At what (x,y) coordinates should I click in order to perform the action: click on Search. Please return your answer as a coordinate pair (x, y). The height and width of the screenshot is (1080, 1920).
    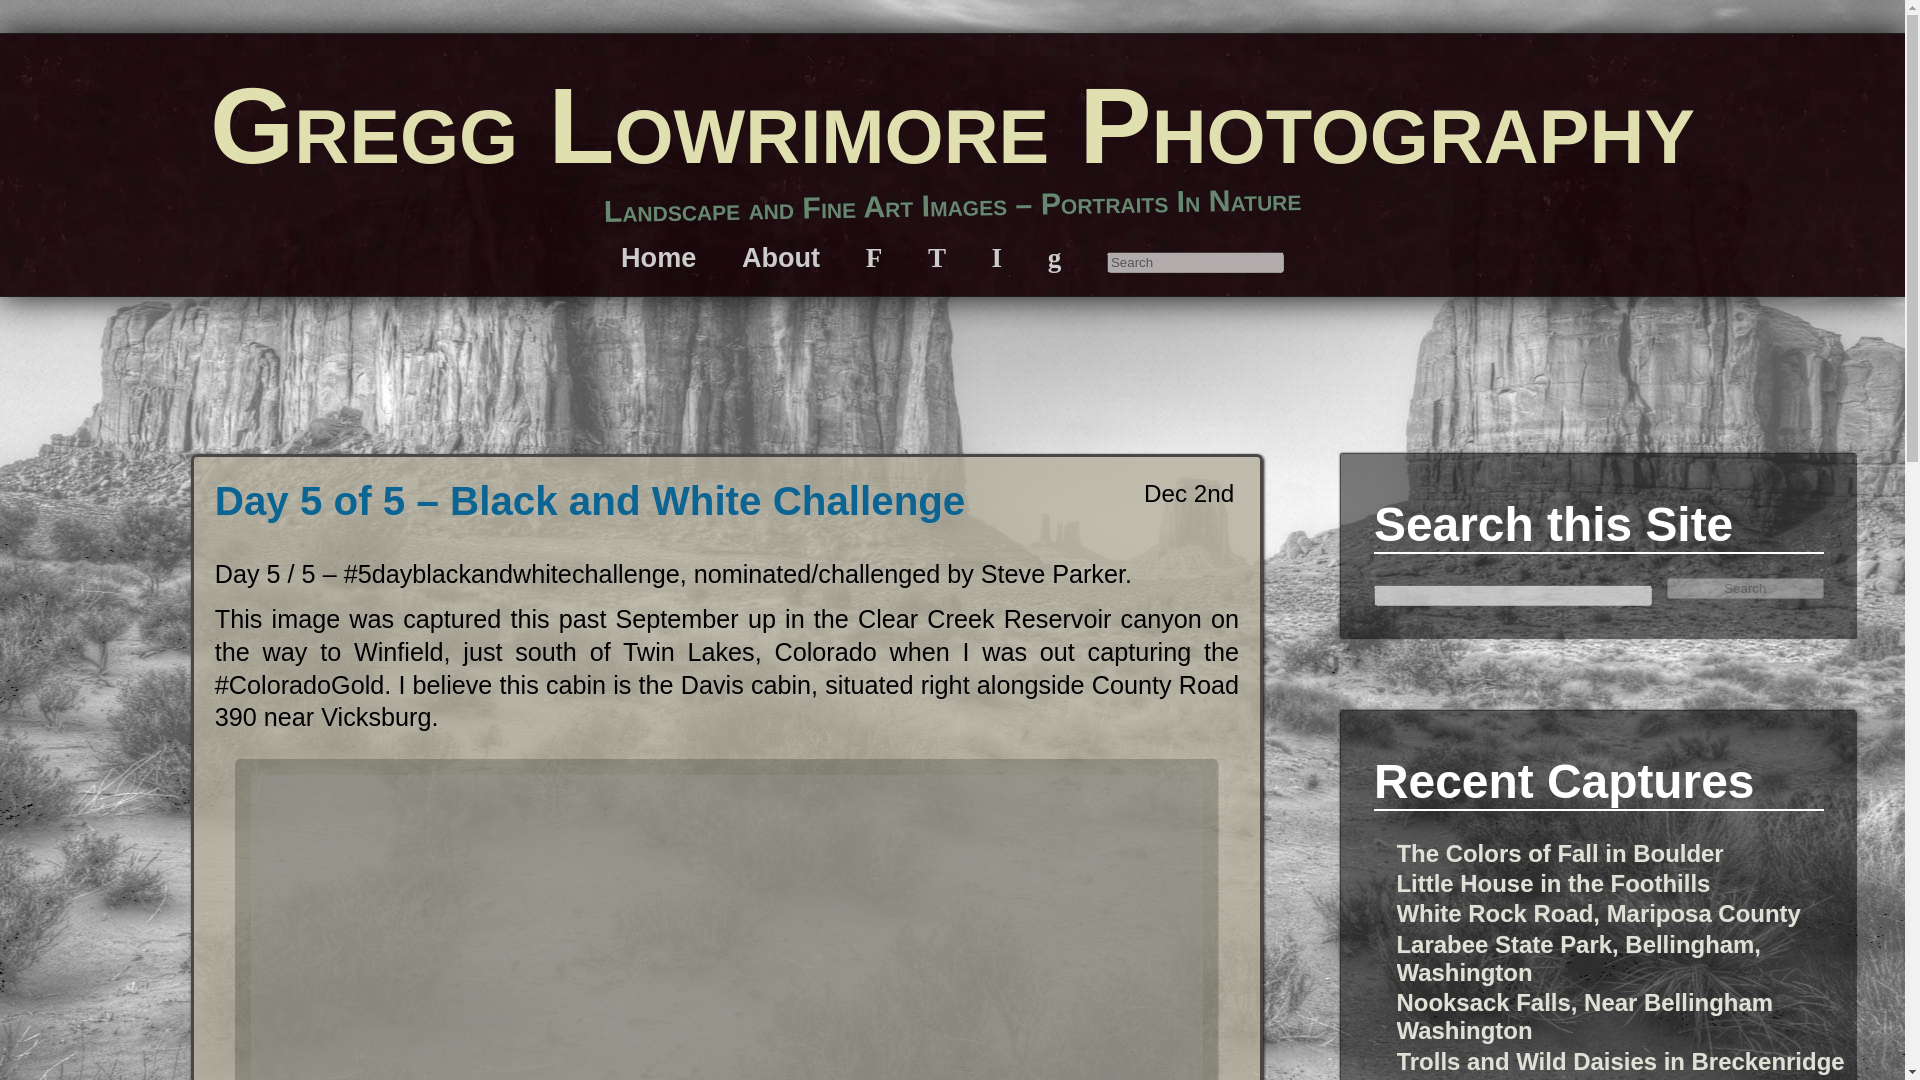
    Looking at the image, I should click on (1746, 588).